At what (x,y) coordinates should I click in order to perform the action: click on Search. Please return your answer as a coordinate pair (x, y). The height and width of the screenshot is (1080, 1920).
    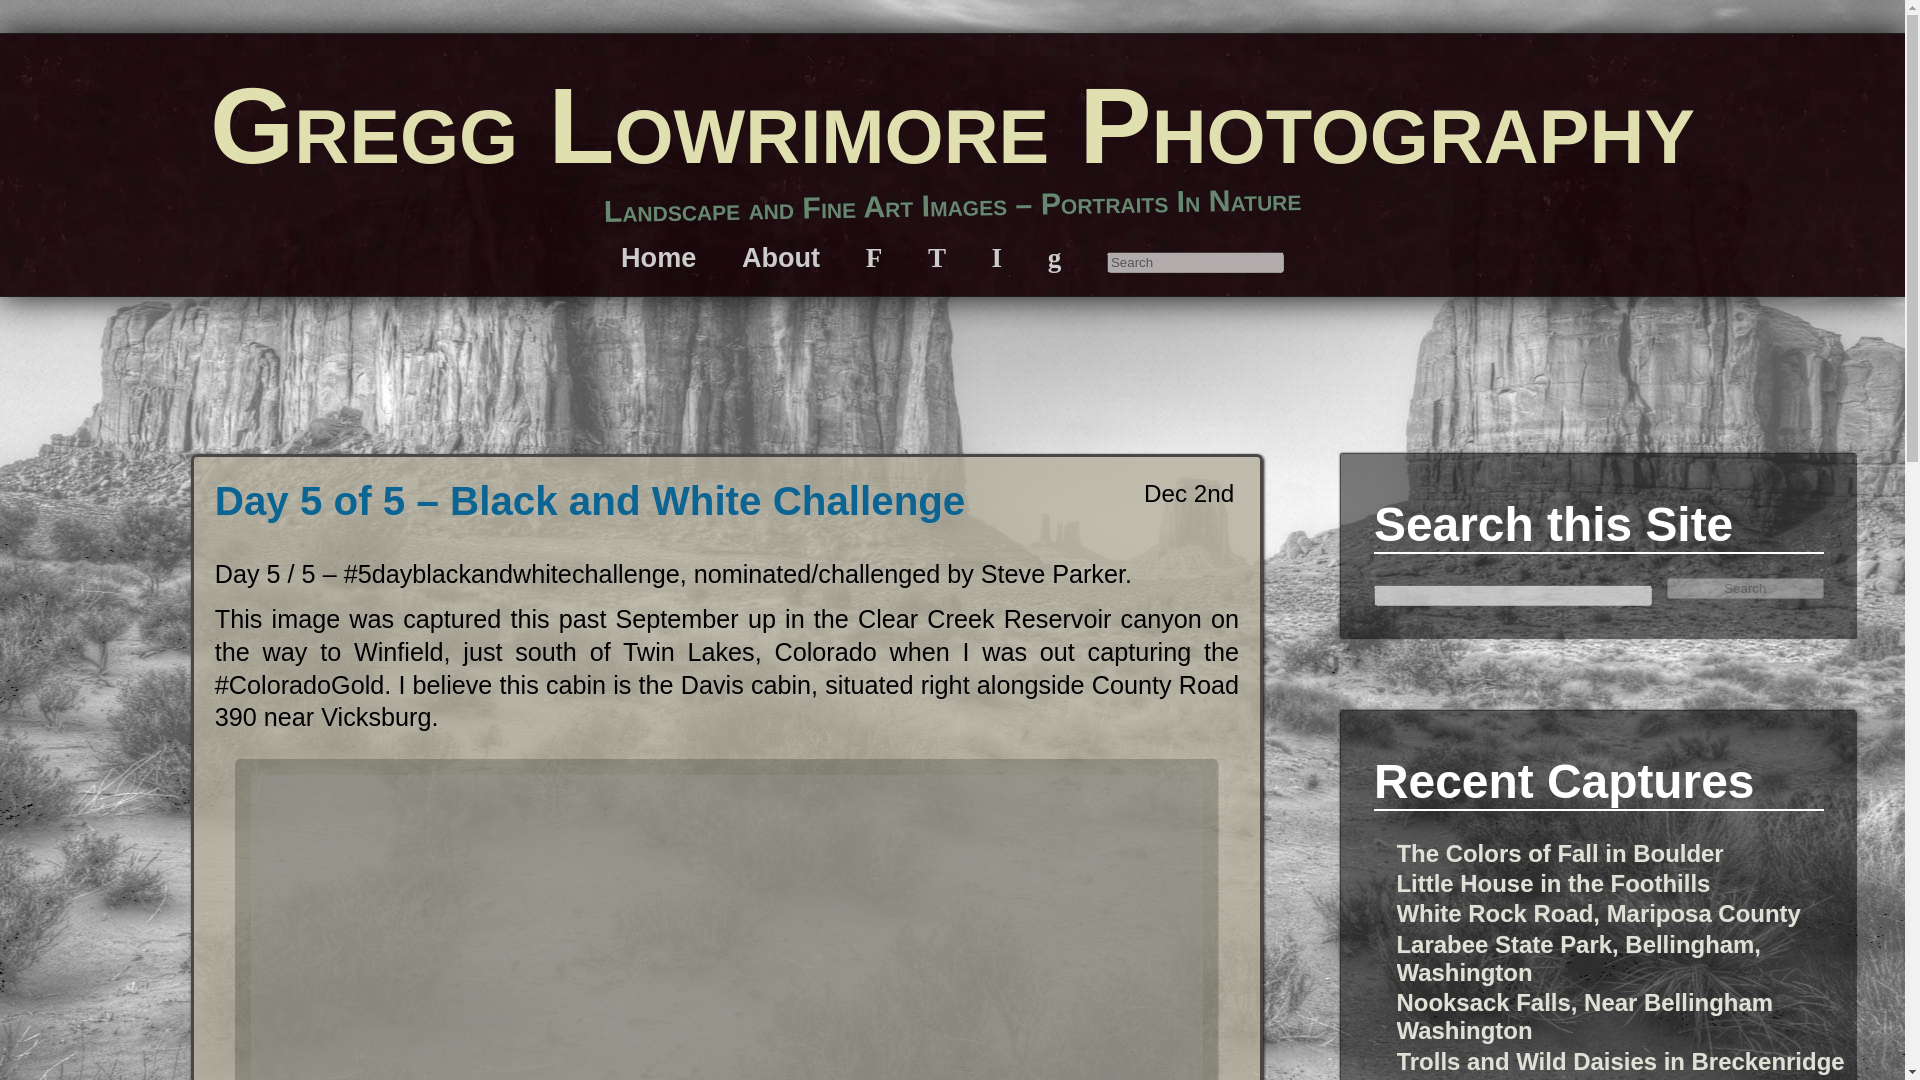
    Looking at the image, I should click on (1746, 588).